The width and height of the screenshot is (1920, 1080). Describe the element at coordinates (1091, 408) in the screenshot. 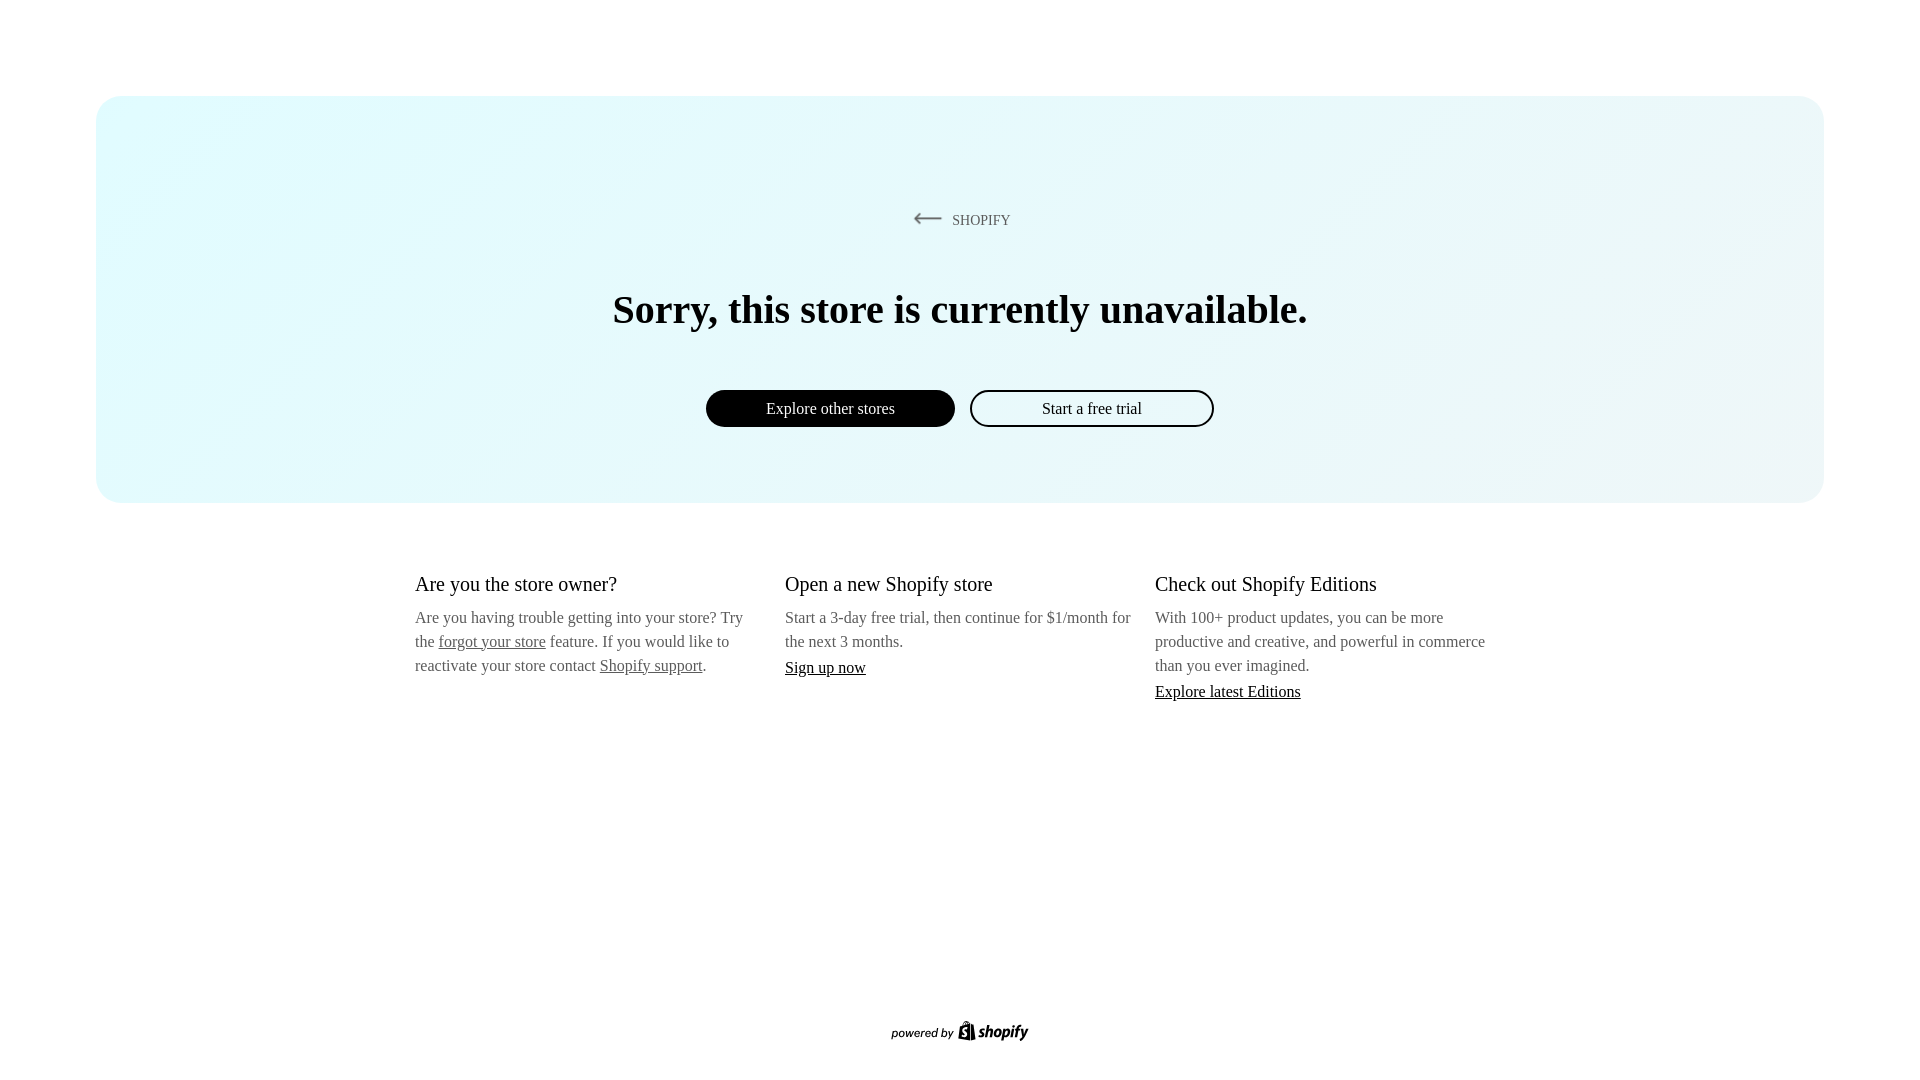

I see `Start a free trial` at that location.